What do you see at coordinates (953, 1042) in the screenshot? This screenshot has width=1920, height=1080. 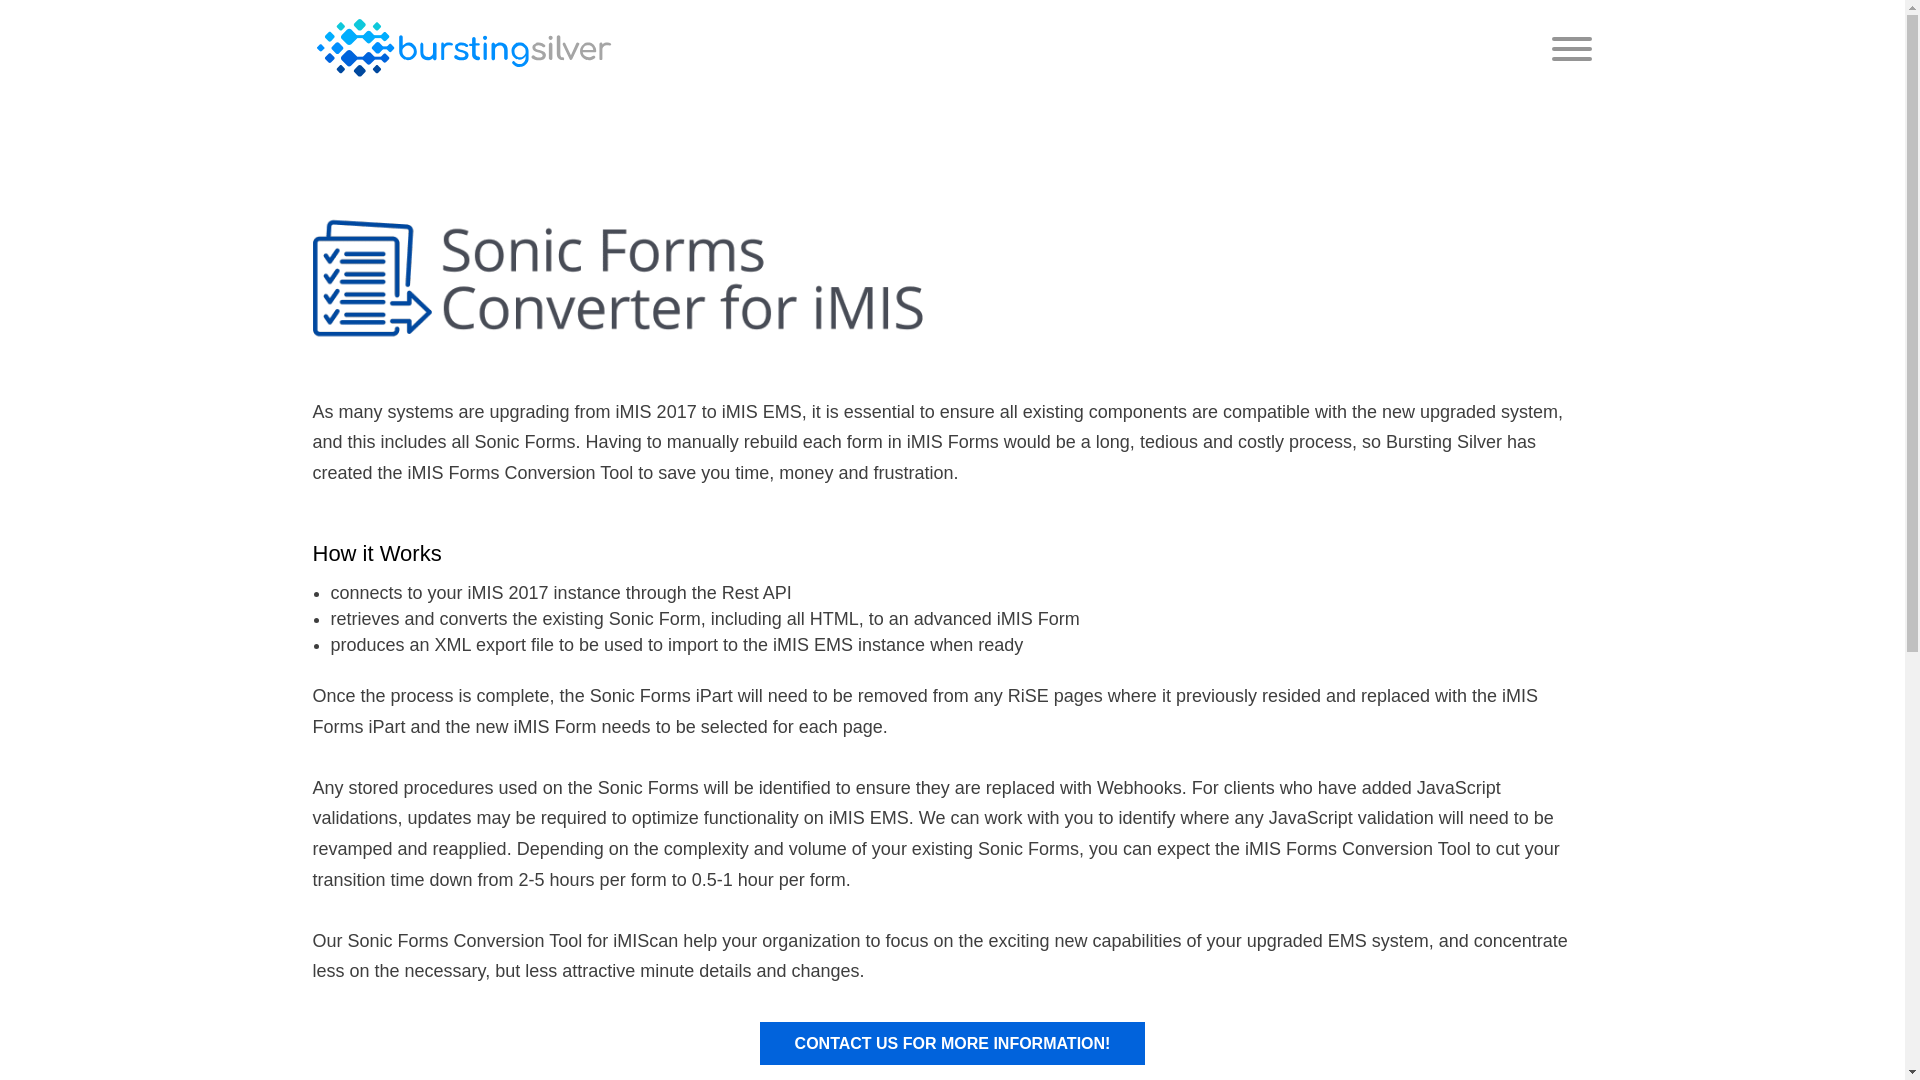 I see `CONTACT US FOR MORE INFORMATION!` at bounding box center [953, 1042].